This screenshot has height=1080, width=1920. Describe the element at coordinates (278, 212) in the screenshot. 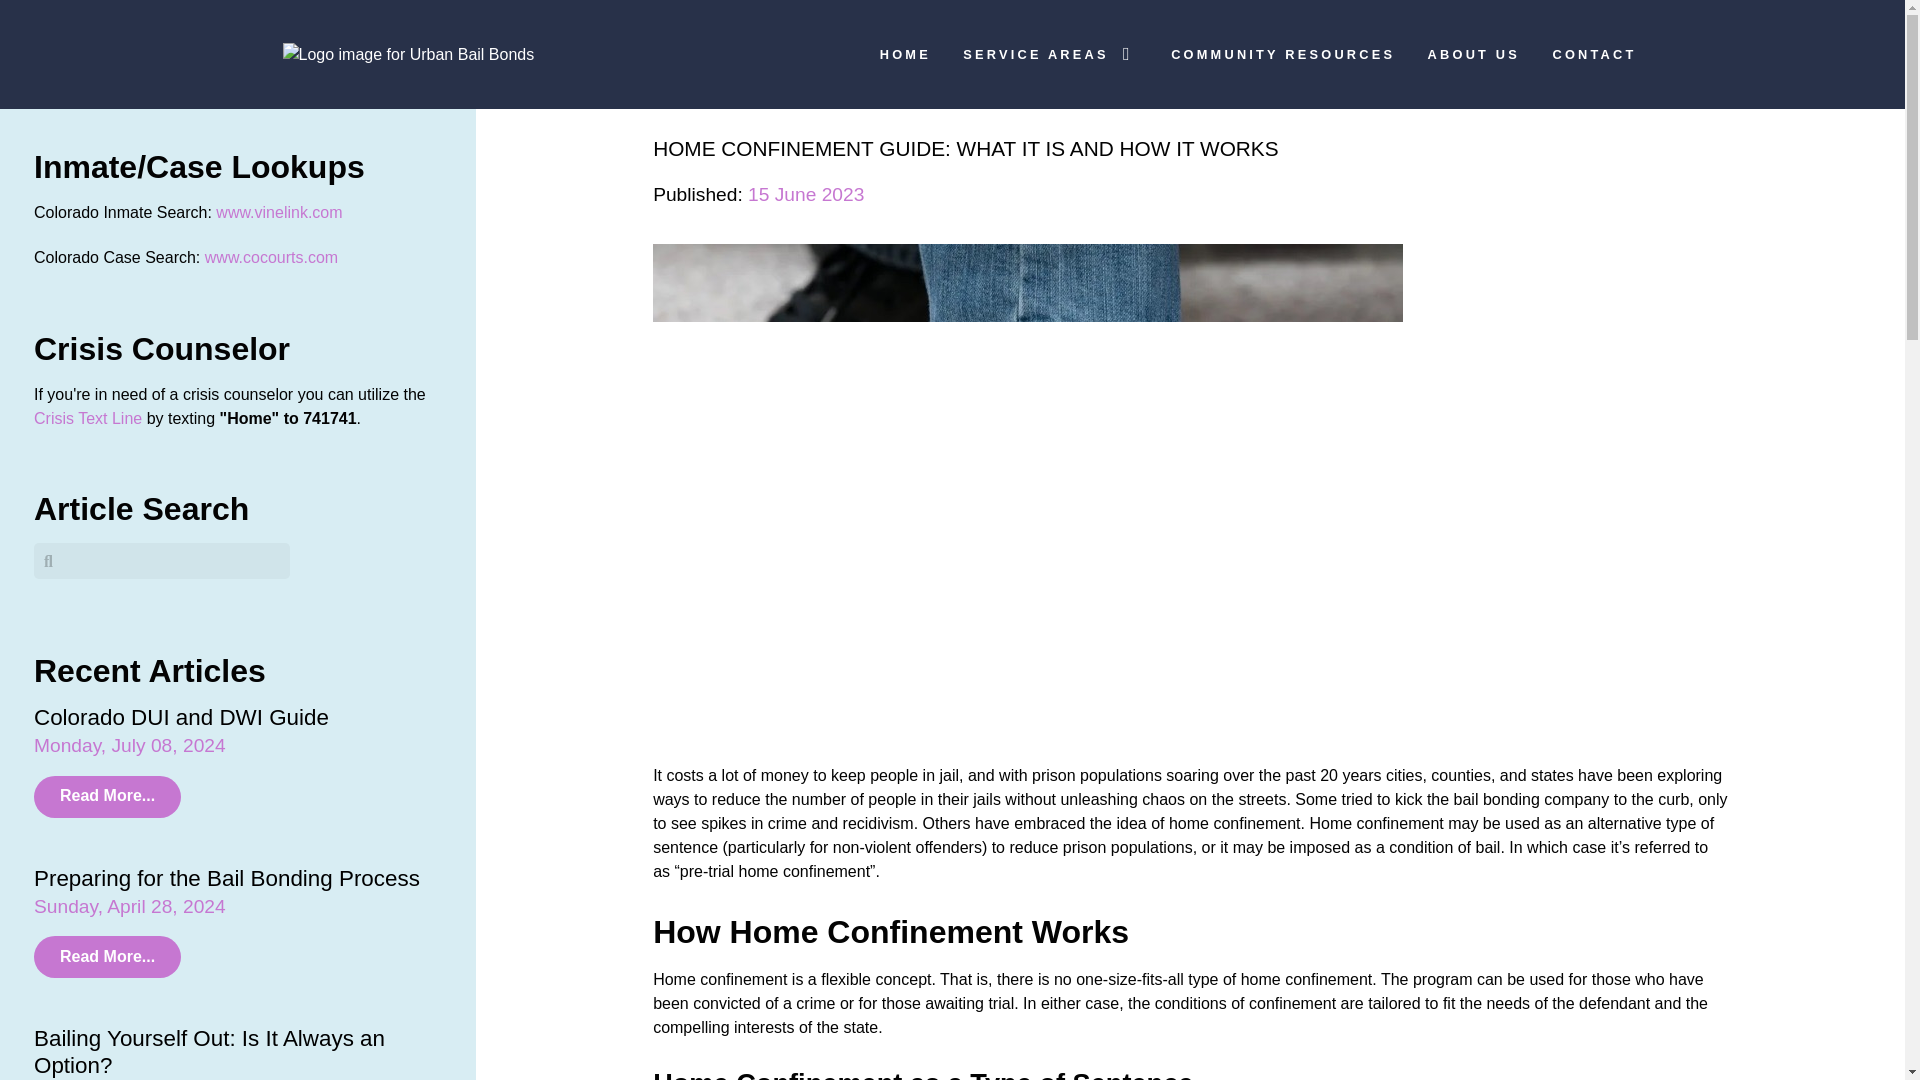

I see `www.vinelink.com` at that location.